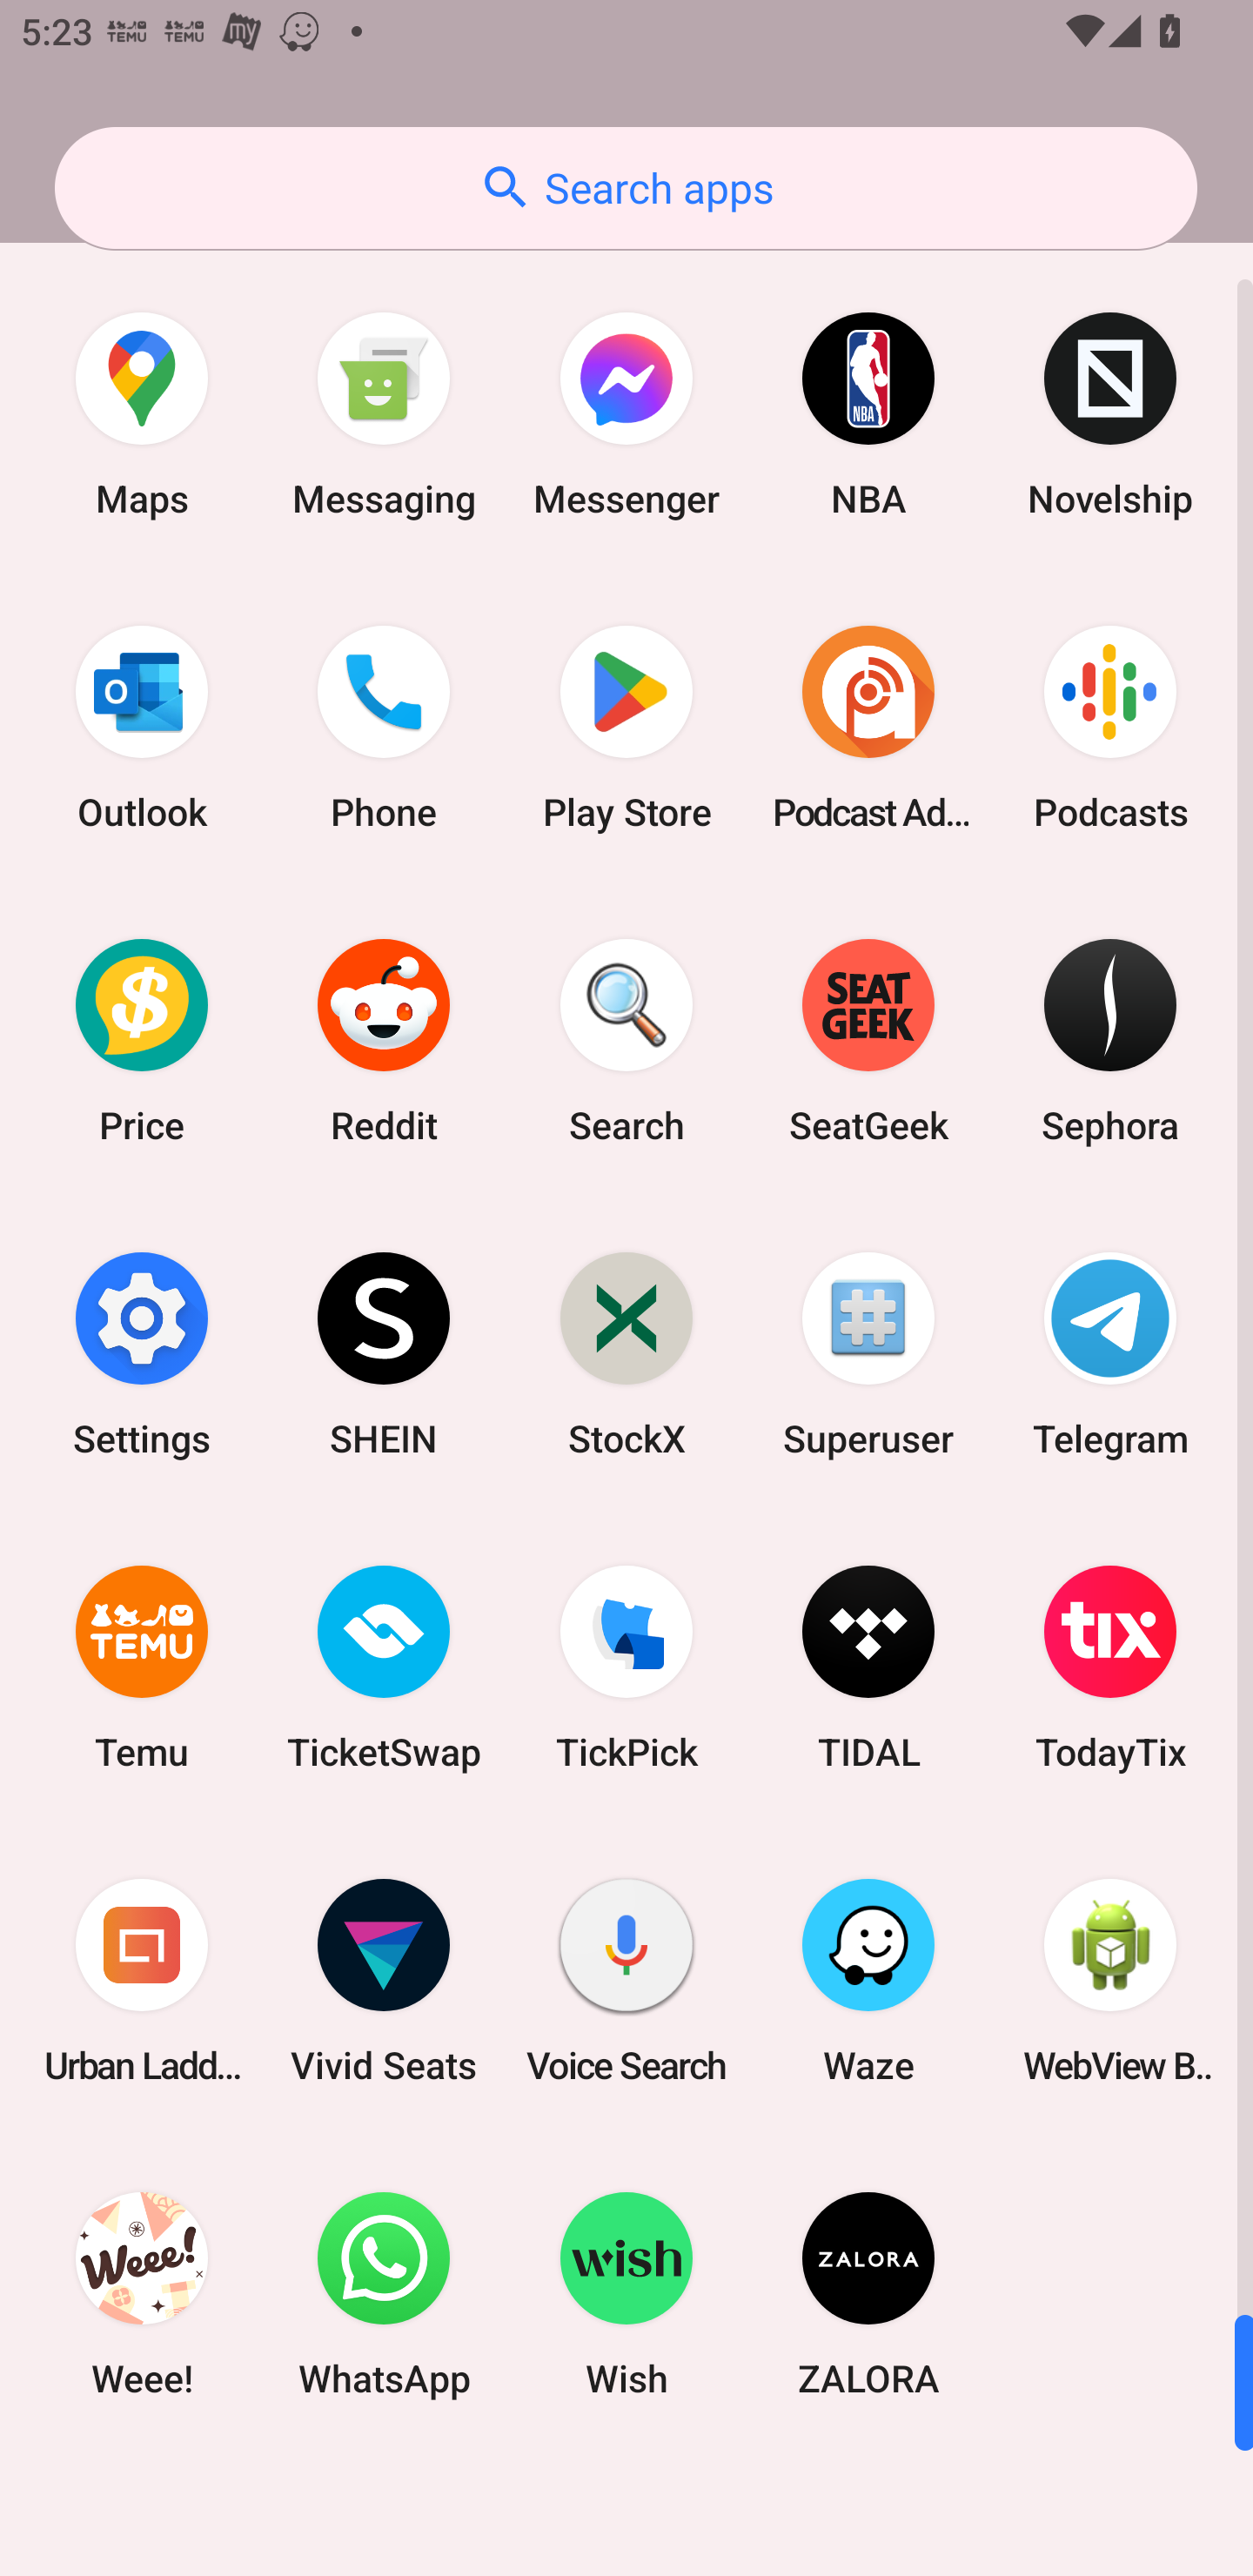 The width and height of the screenshot is (1253, 2576). I want to click on NBA, so click(868, 414).